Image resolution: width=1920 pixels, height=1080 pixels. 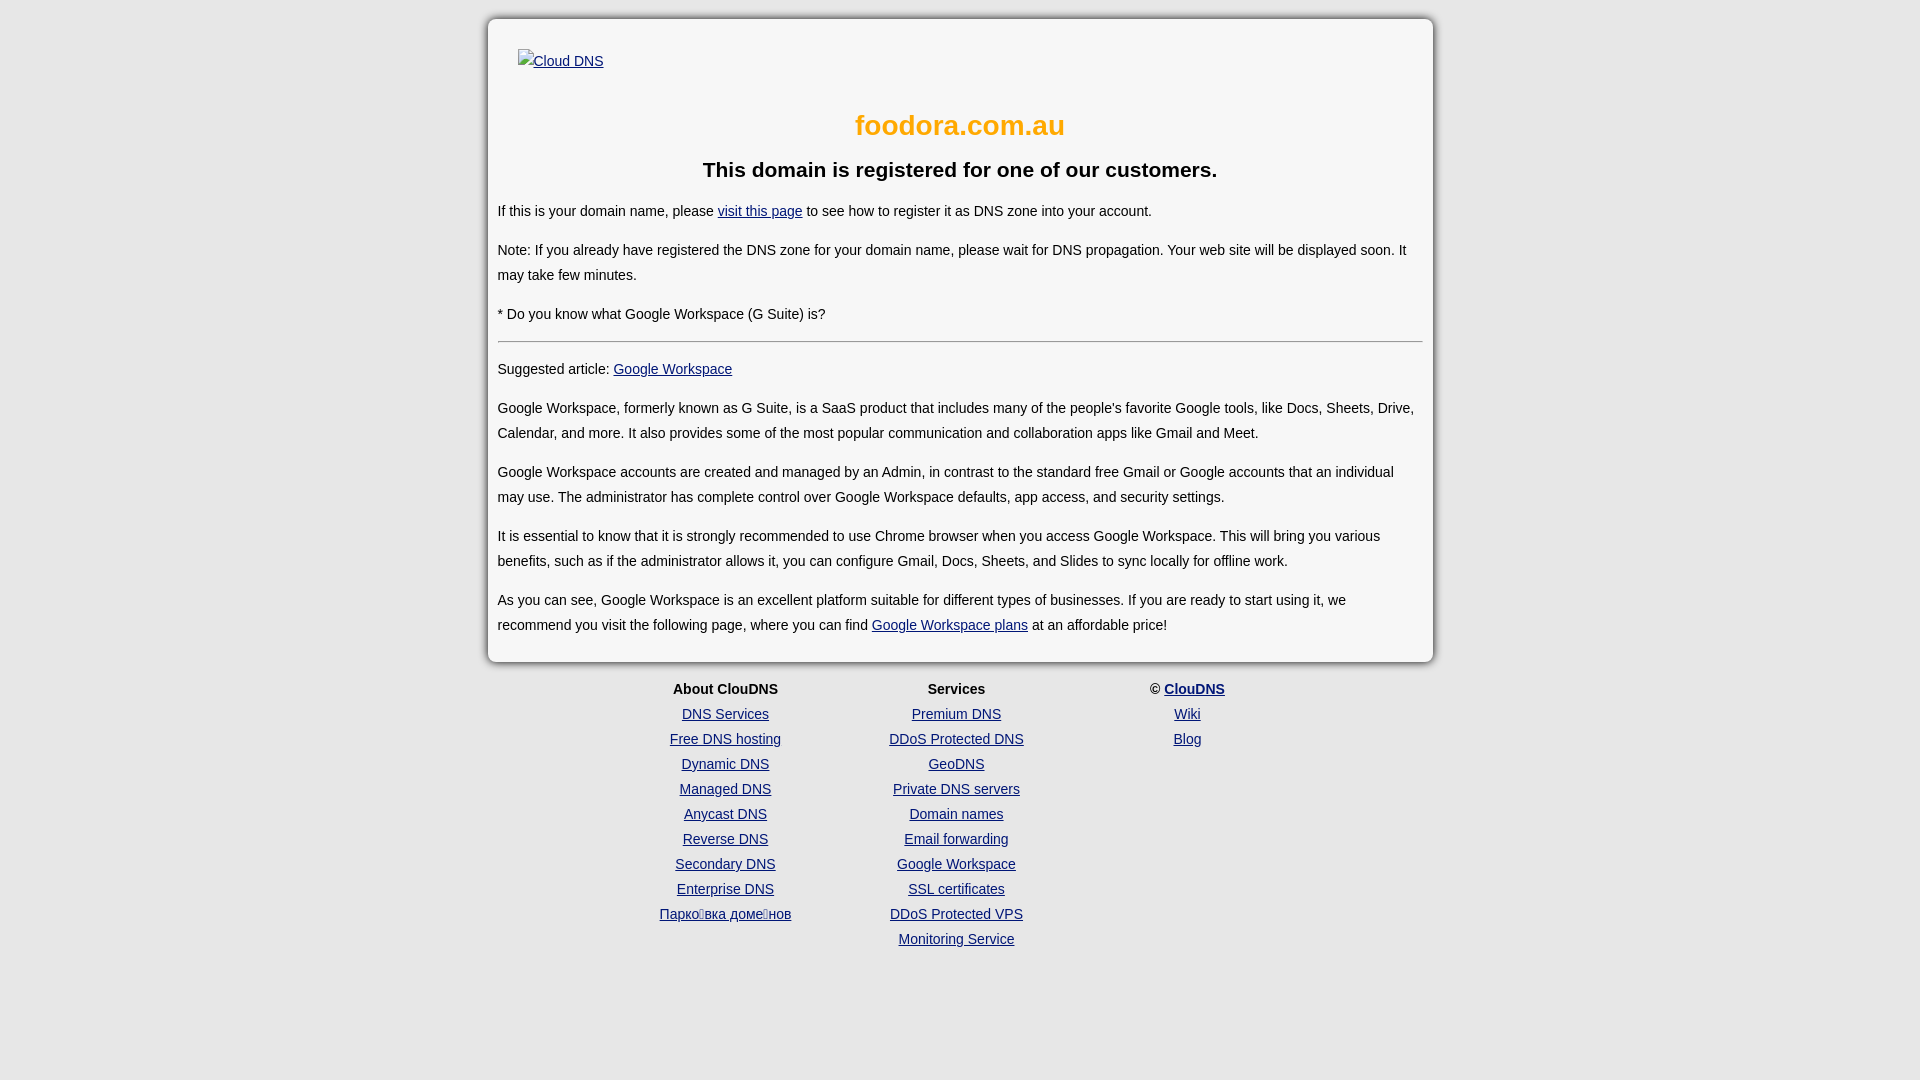 I want to click on Cloud DNS, so click(x=561, y=62).